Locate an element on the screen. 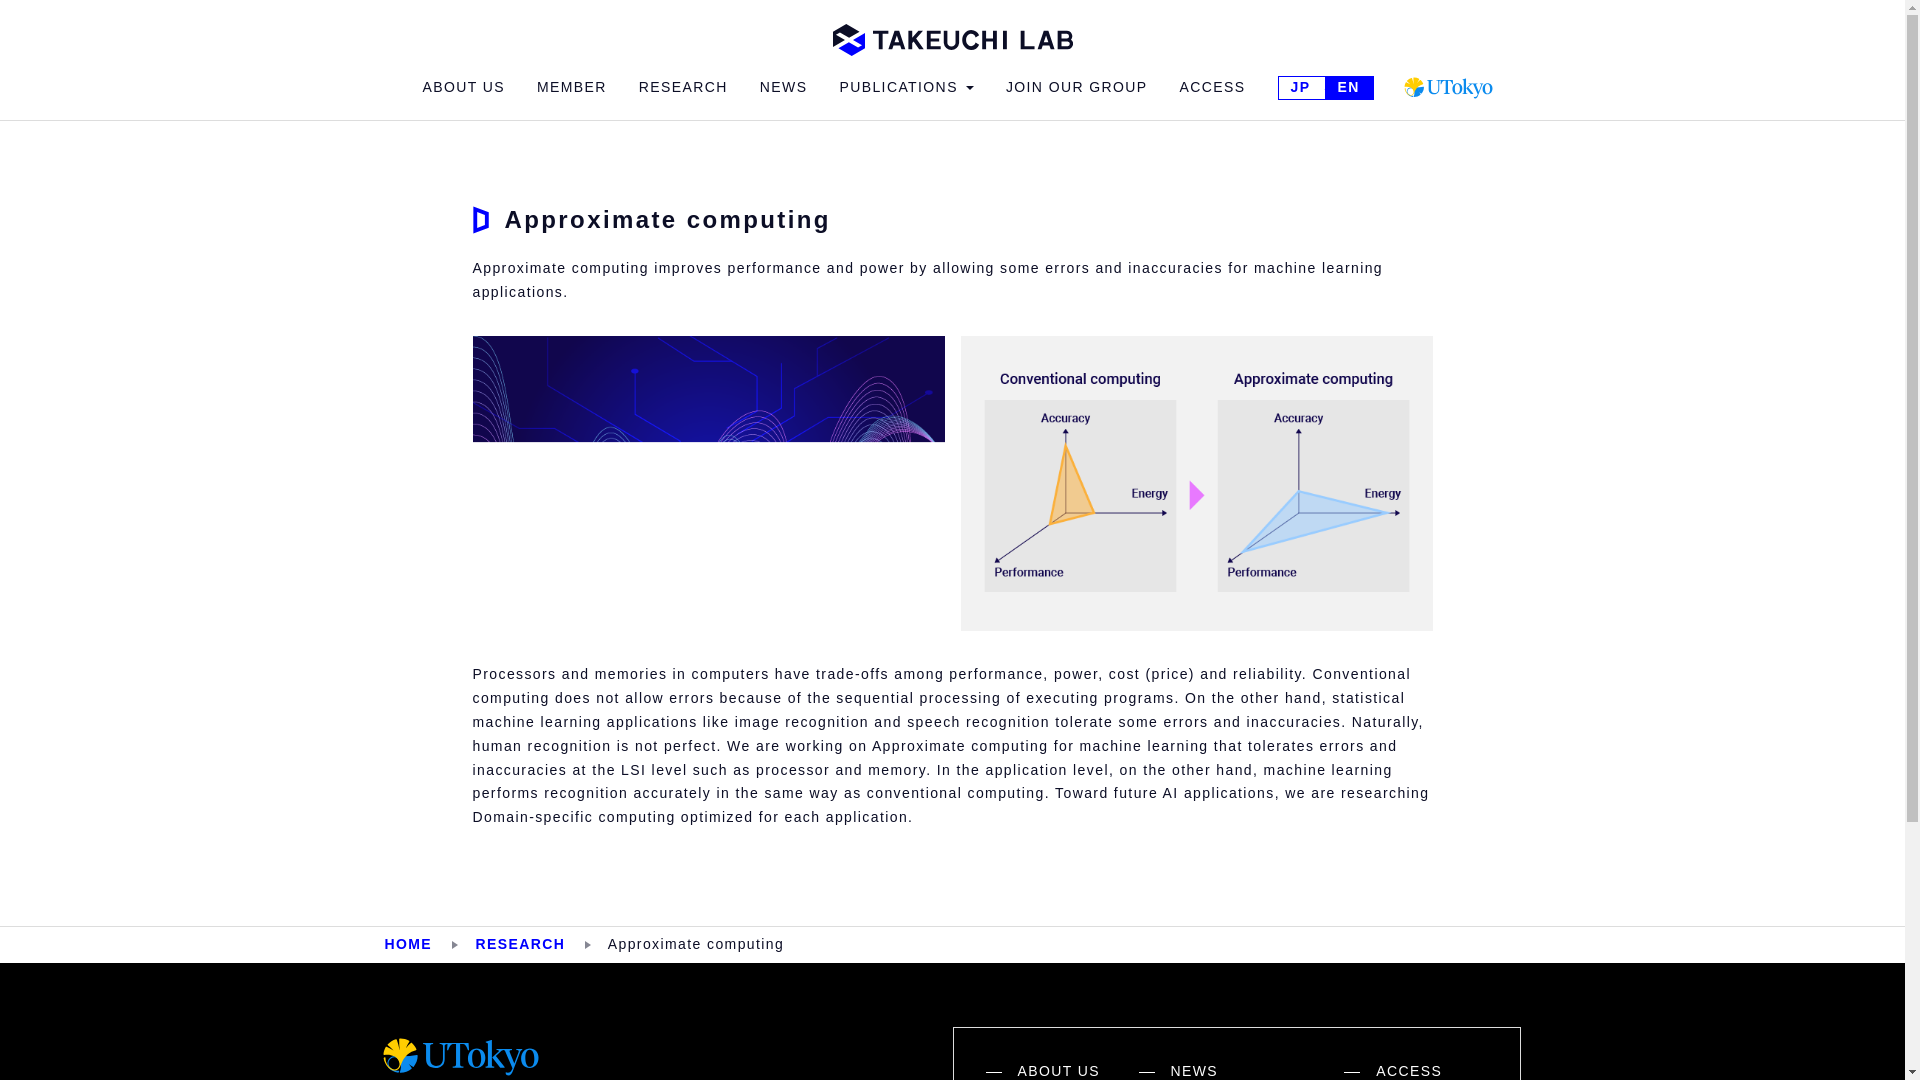 This screenshot has width=1920, height=1080. JOIN OUR GROUP is located at coordinates (1077, 88).